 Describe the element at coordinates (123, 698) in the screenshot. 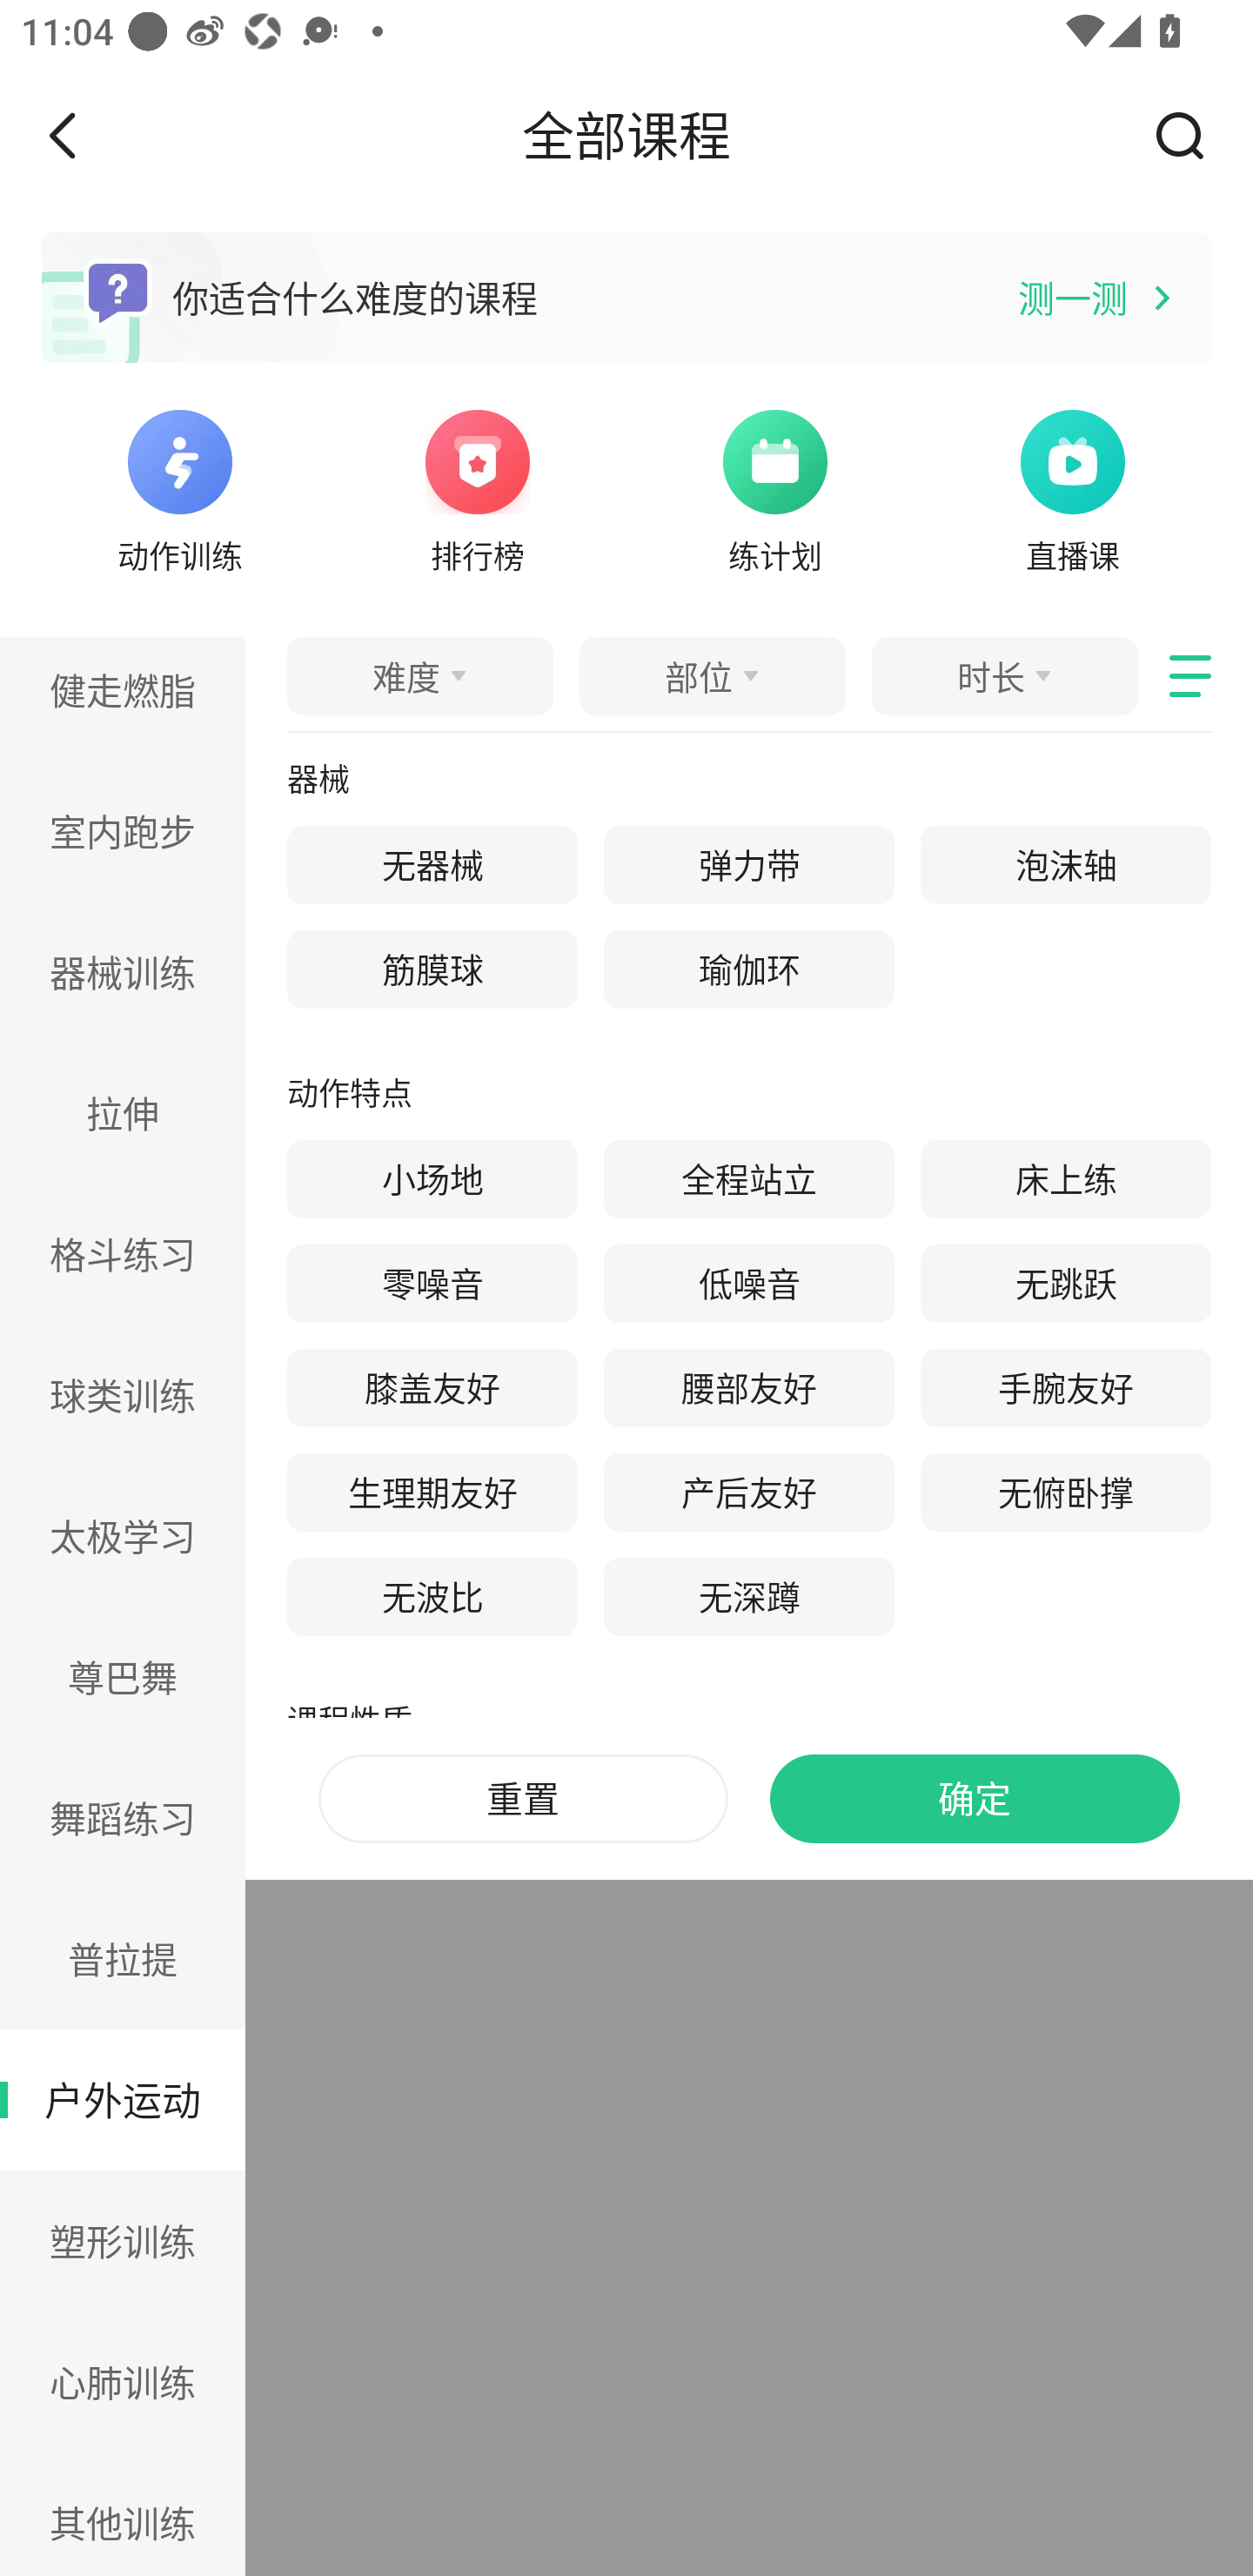

I see `健走燃脂` at that location.